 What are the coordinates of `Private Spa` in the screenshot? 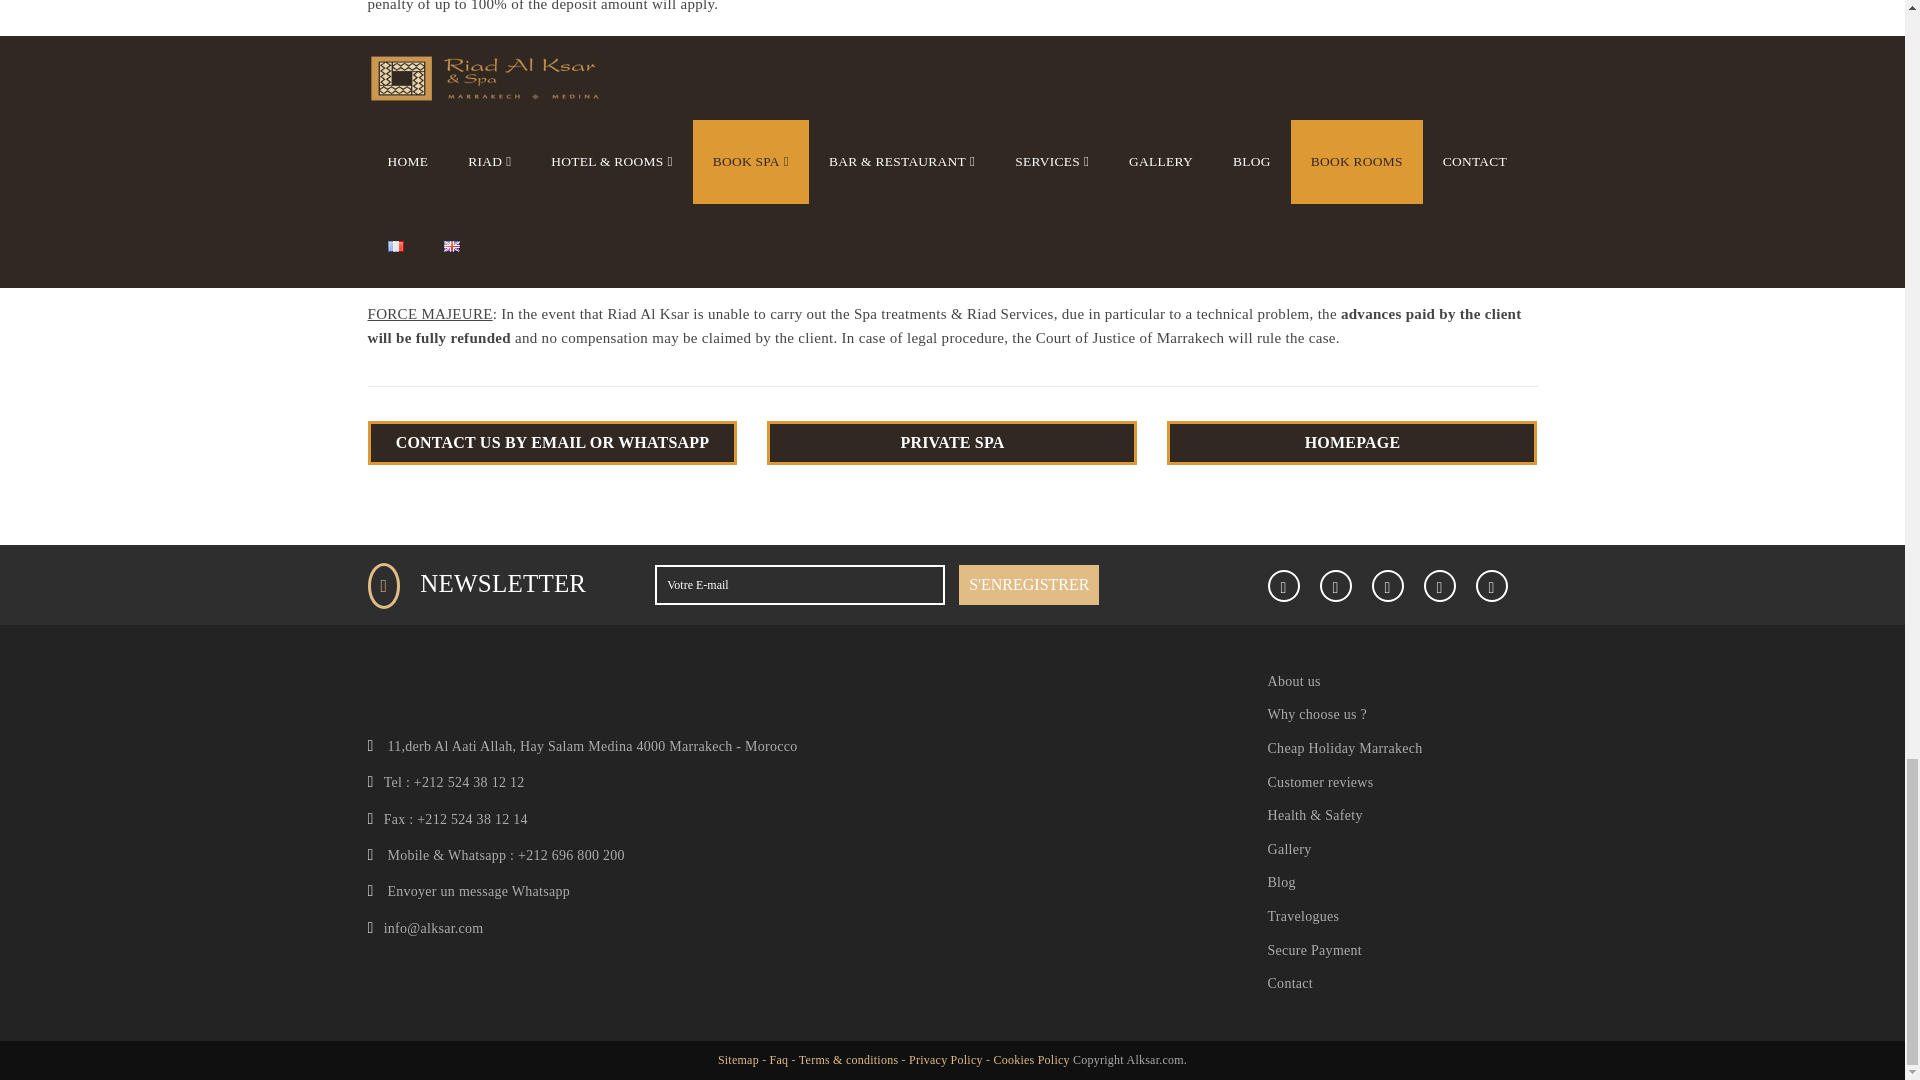 It's located at (951, 443).